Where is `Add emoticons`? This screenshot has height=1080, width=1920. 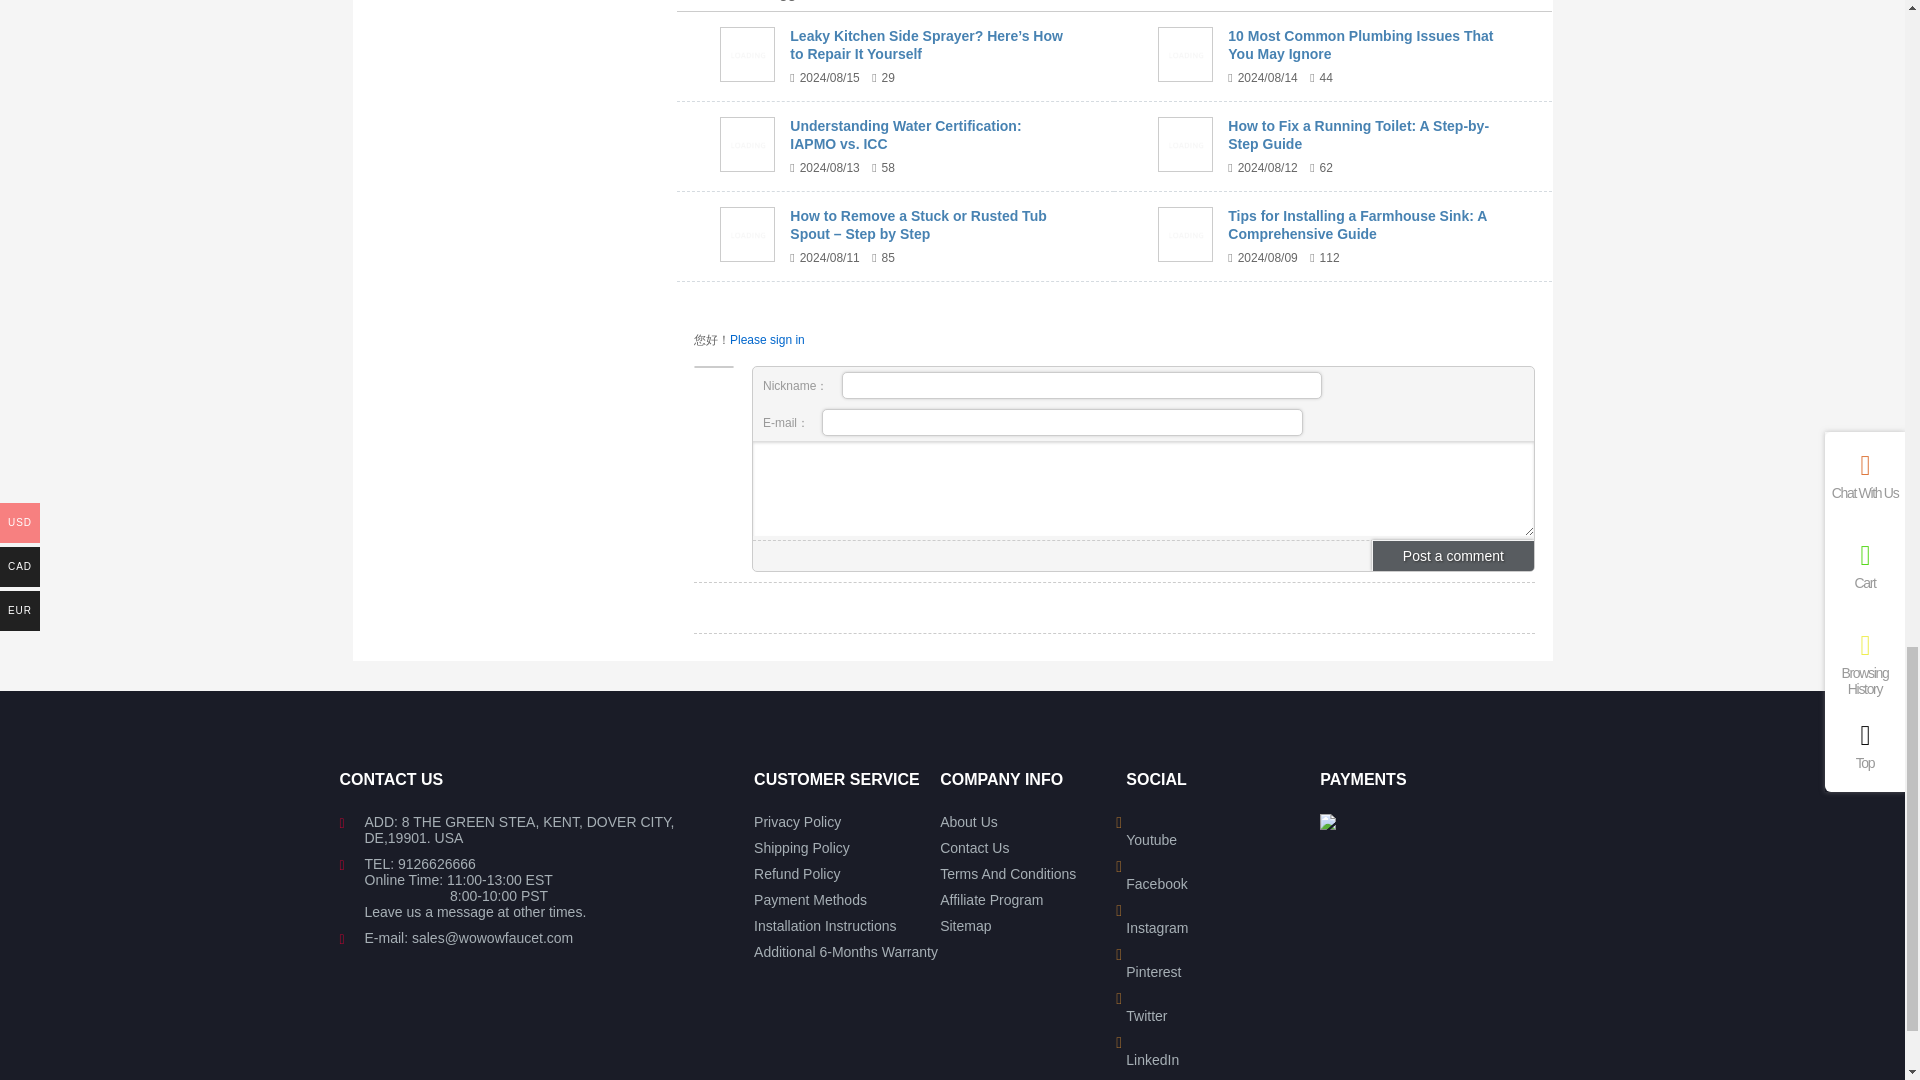
Add emoticons is located at coordinates (770, 556).